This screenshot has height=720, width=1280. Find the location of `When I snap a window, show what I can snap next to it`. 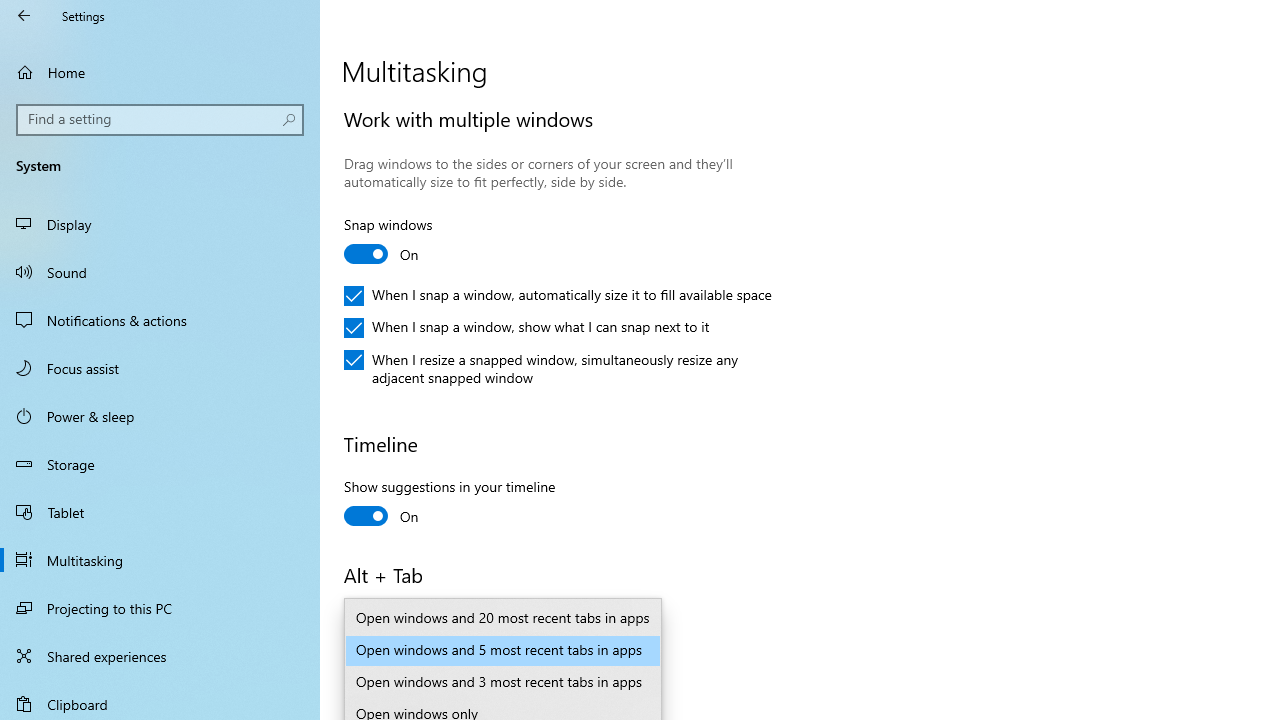

When I snap a window, show what I can snap next to it is located at coordinates (527, 328).